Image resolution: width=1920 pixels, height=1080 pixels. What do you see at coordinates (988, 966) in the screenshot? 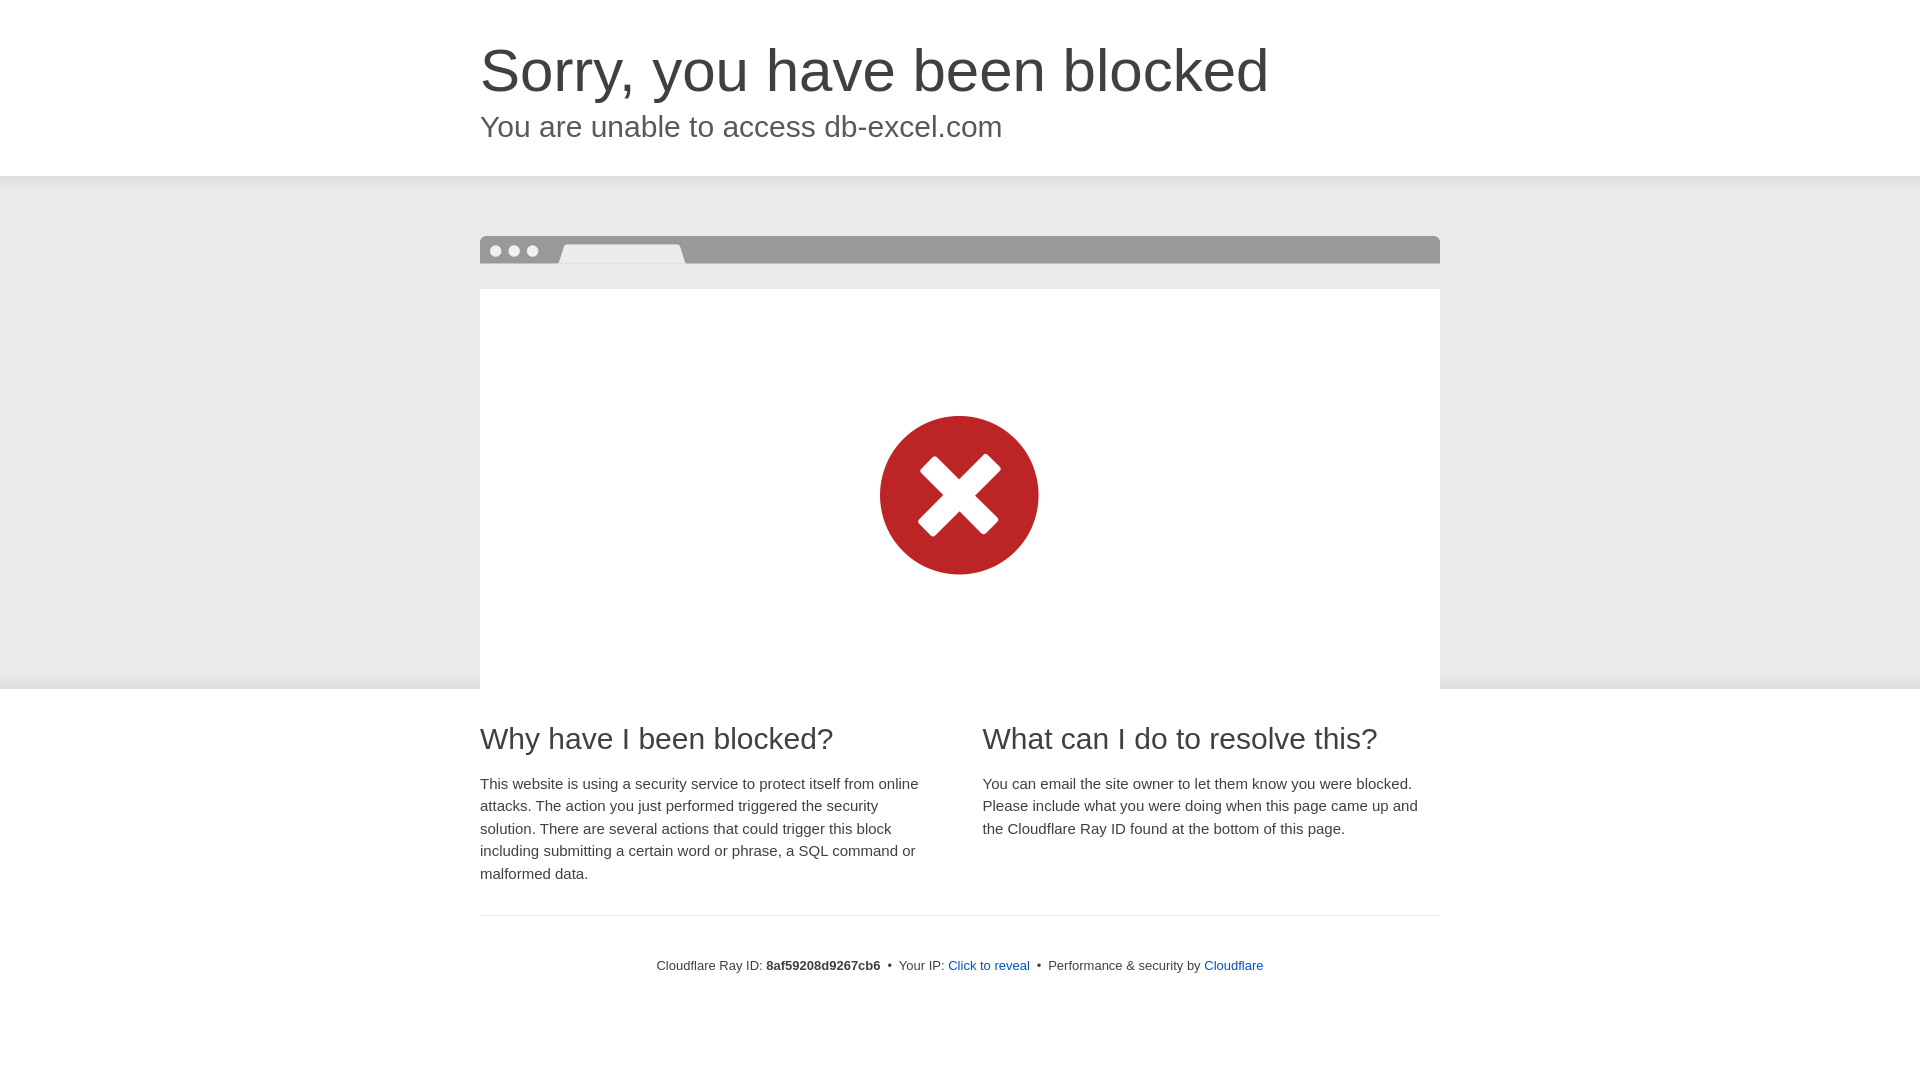
I see `Click to reveal` at bounding box center [988, 966].